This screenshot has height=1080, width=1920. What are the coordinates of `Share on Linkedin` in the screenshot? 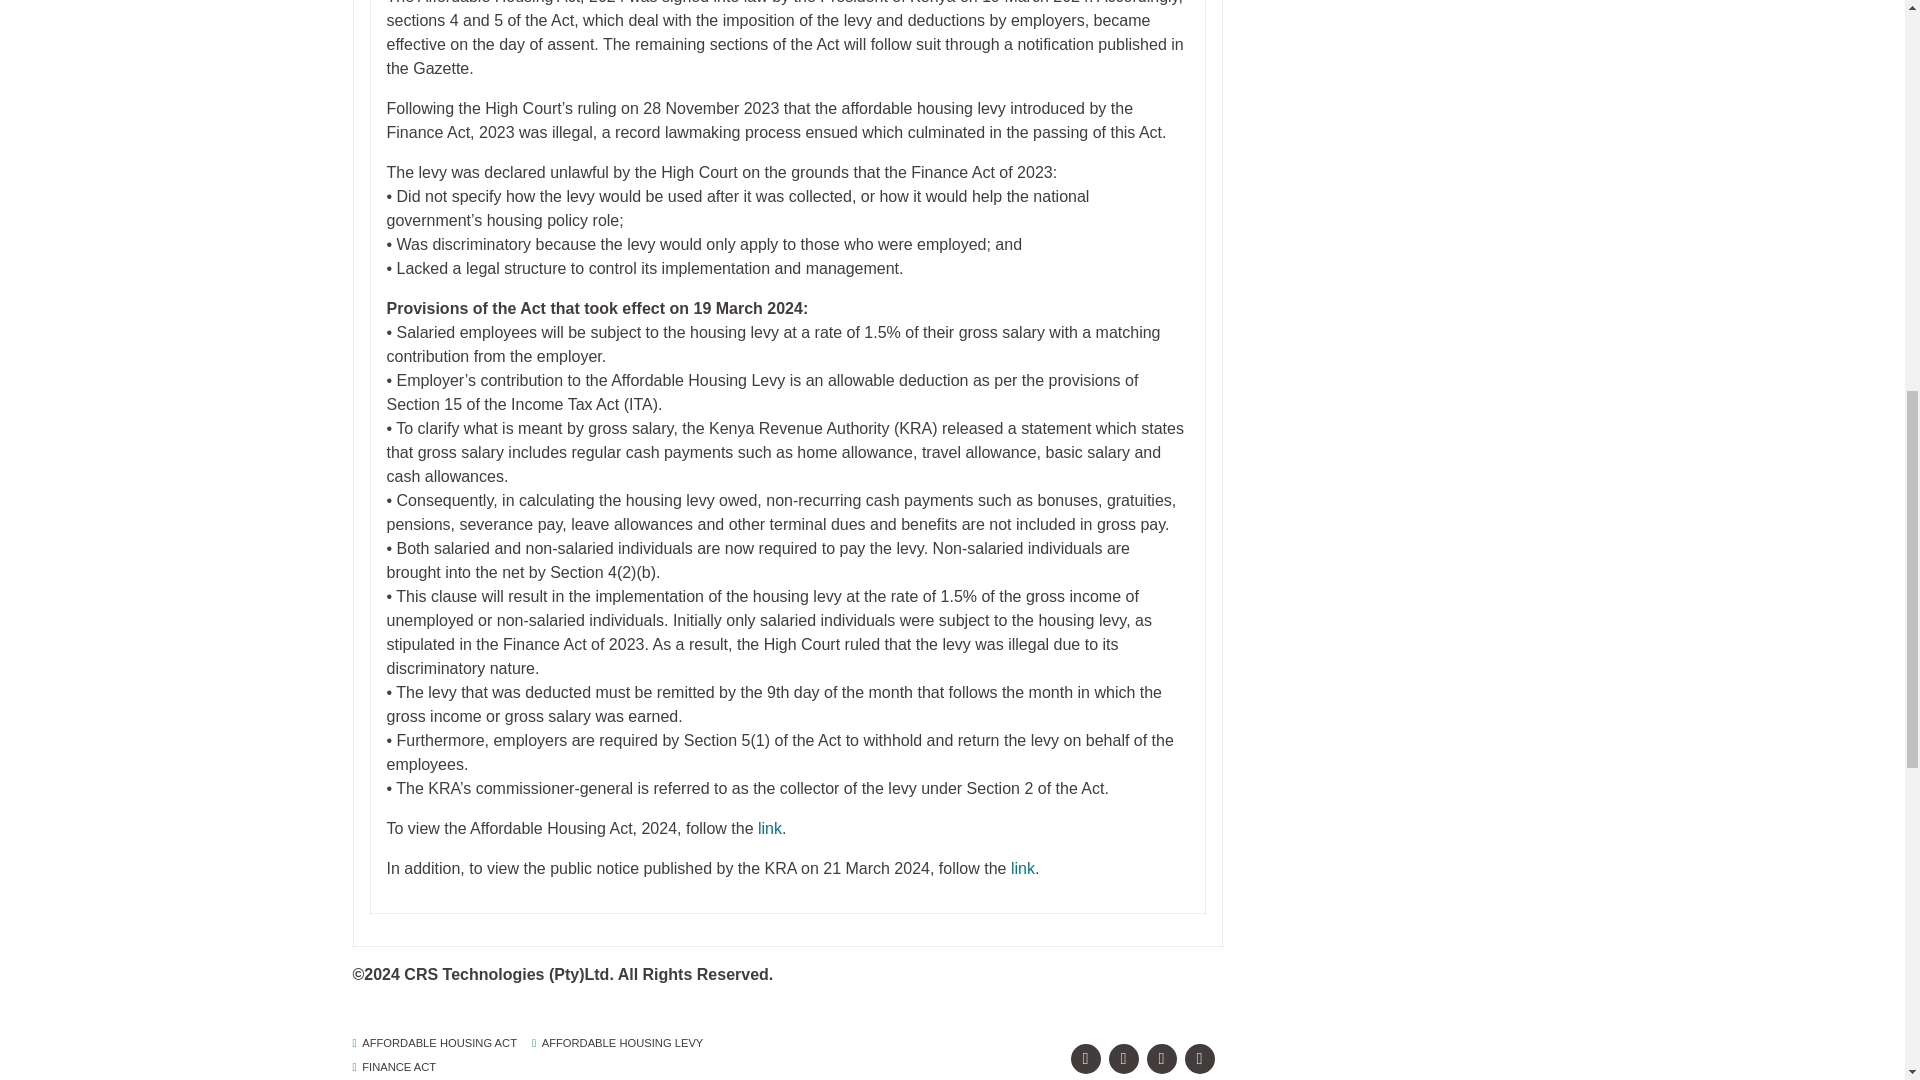 It's located at (1160, 1058).